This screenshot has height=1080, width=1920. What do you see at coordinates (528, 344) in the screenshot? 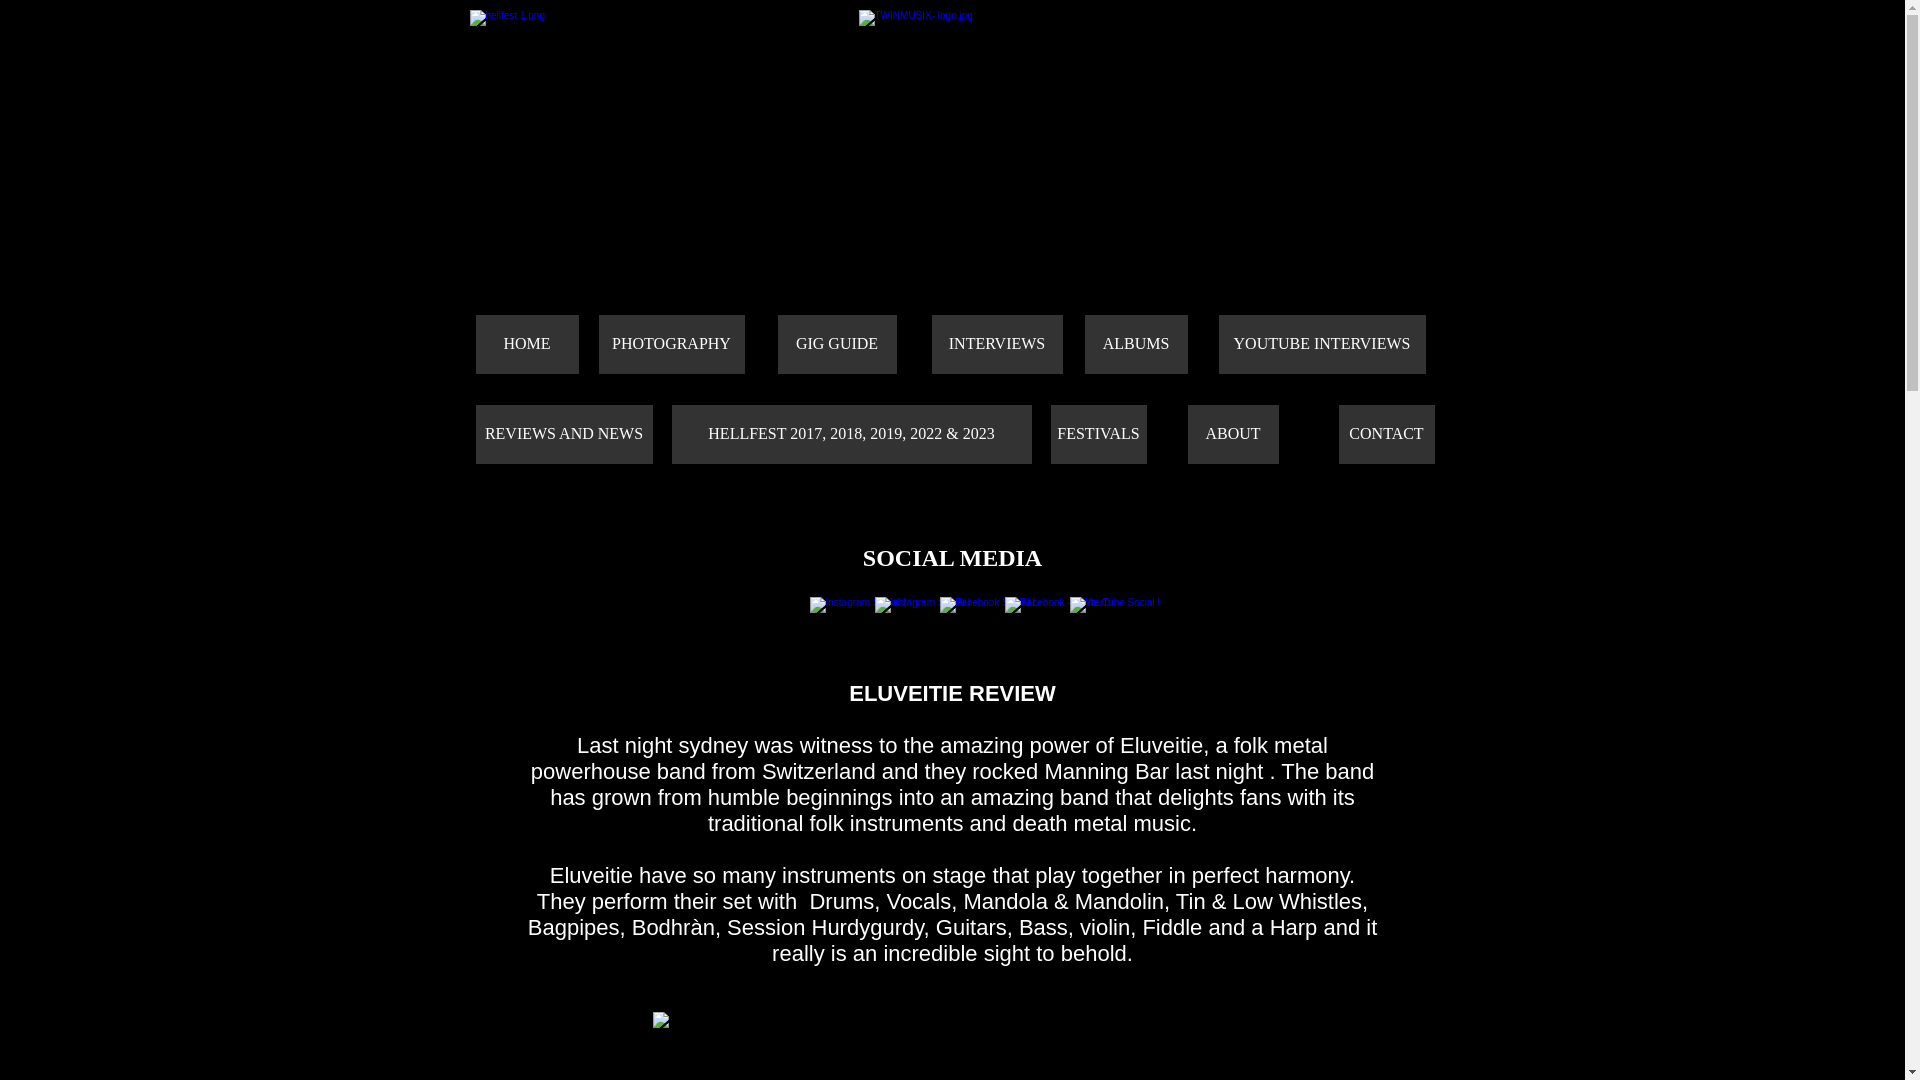
I see `HOME` at bounding box center [528, 344].